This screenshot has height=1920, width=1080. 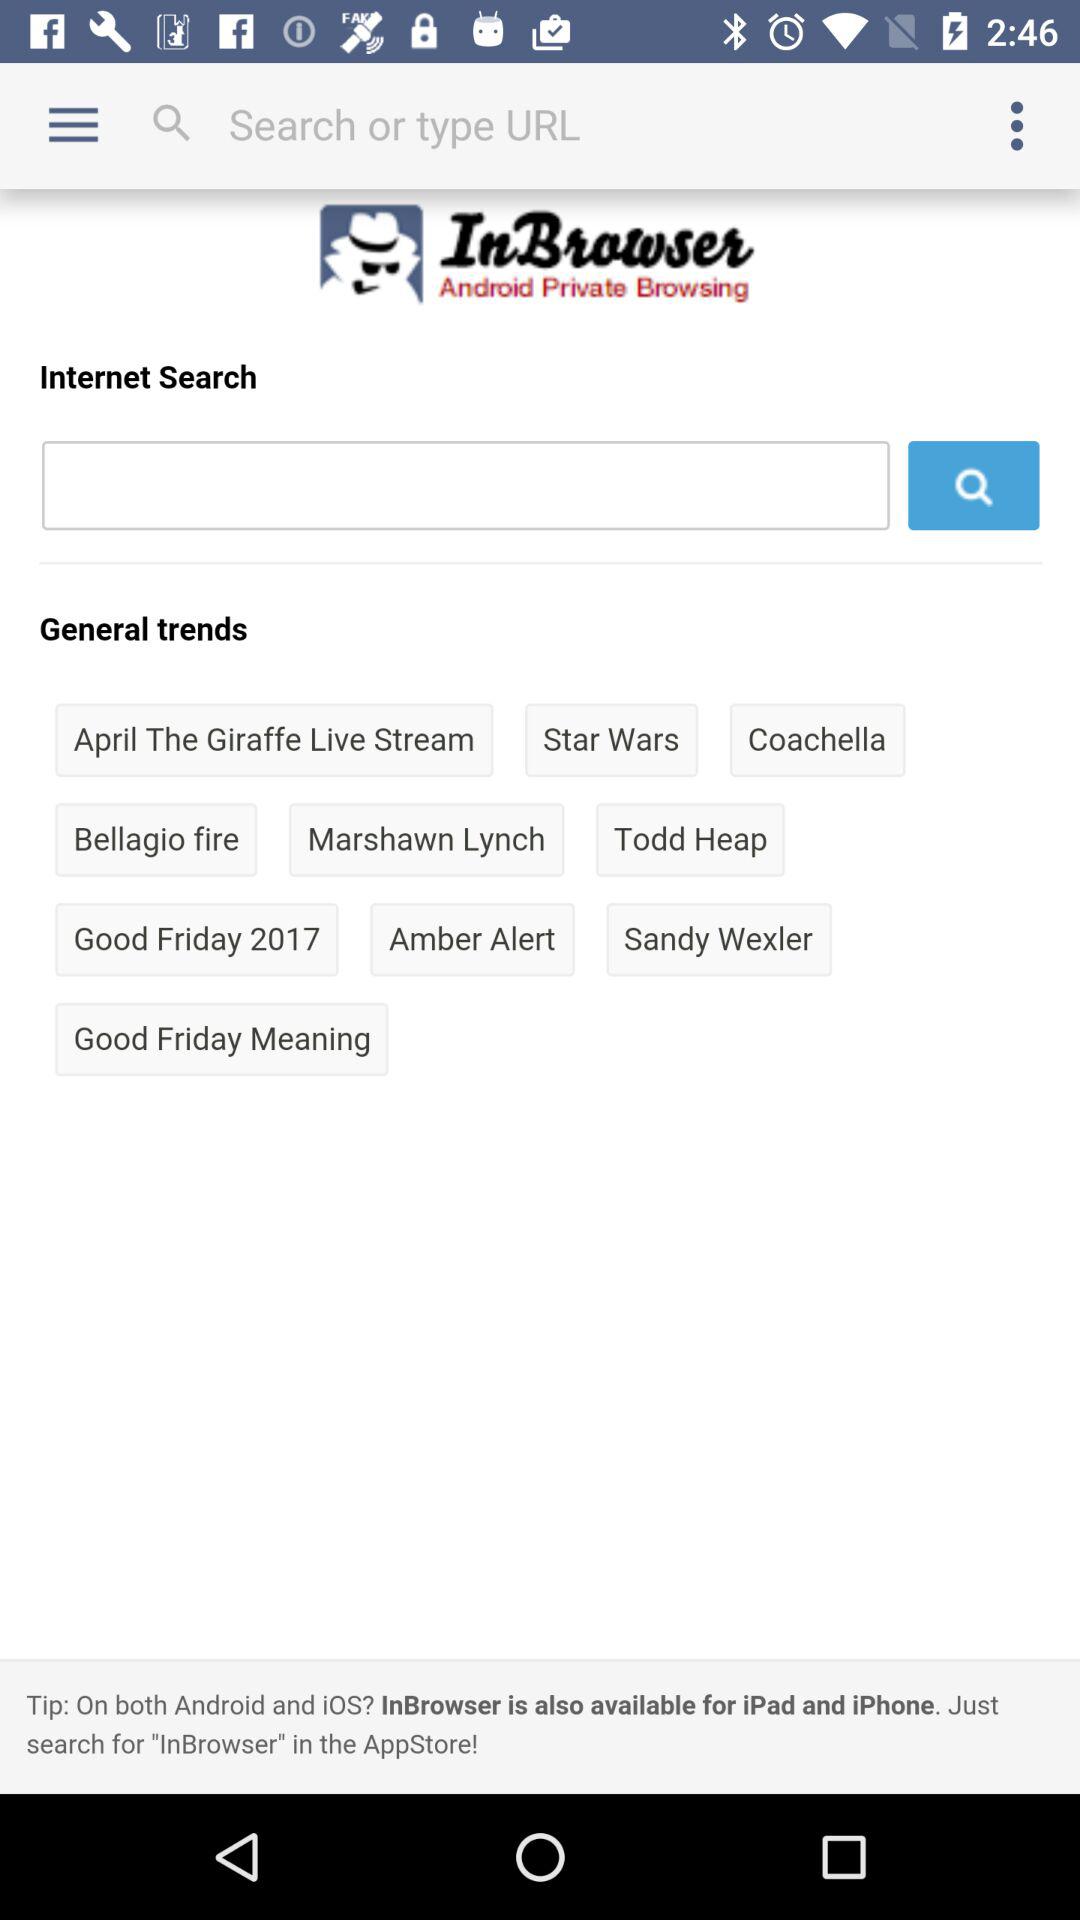 What do you see at coordinates (540, 124) in the screenshot?
I see `type url` at bounding box center [540, 124].